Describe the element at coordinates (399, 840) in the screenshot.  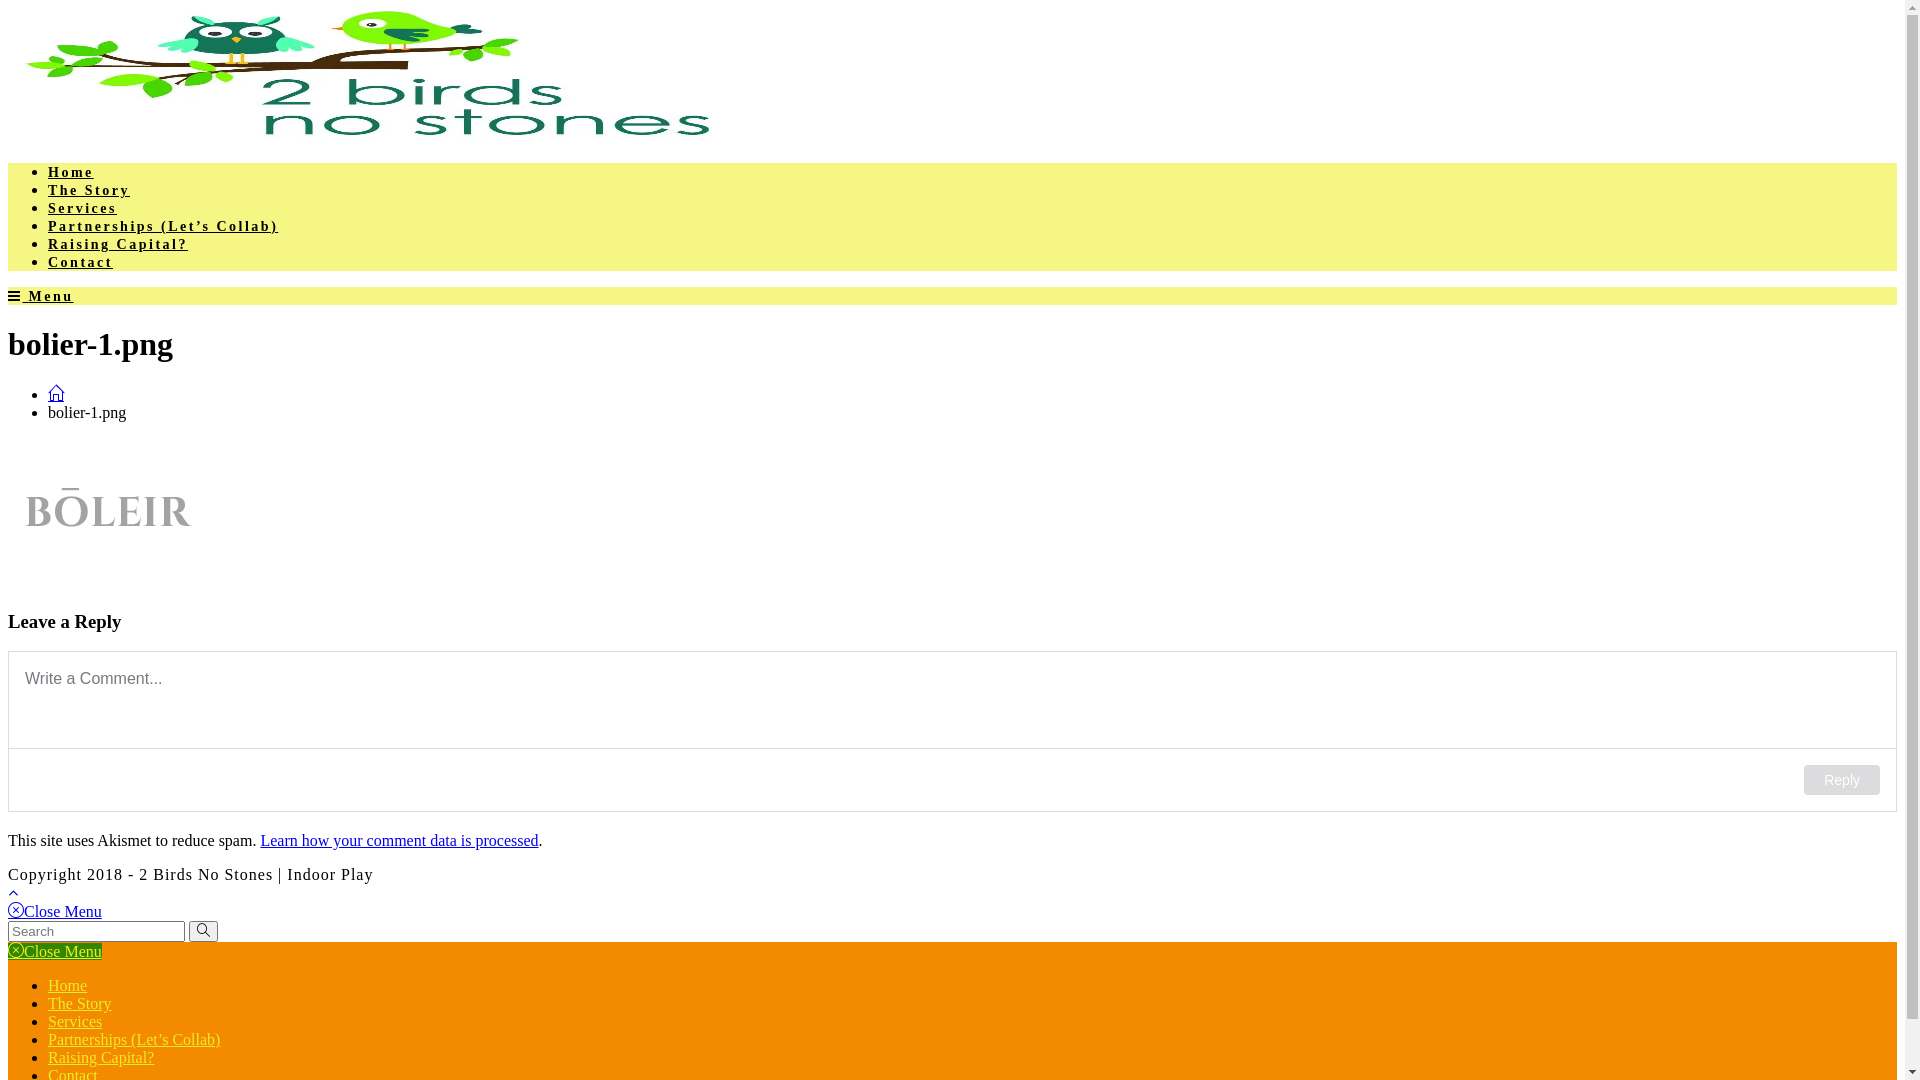
I see `Learn how your comment data is processed` at that location.